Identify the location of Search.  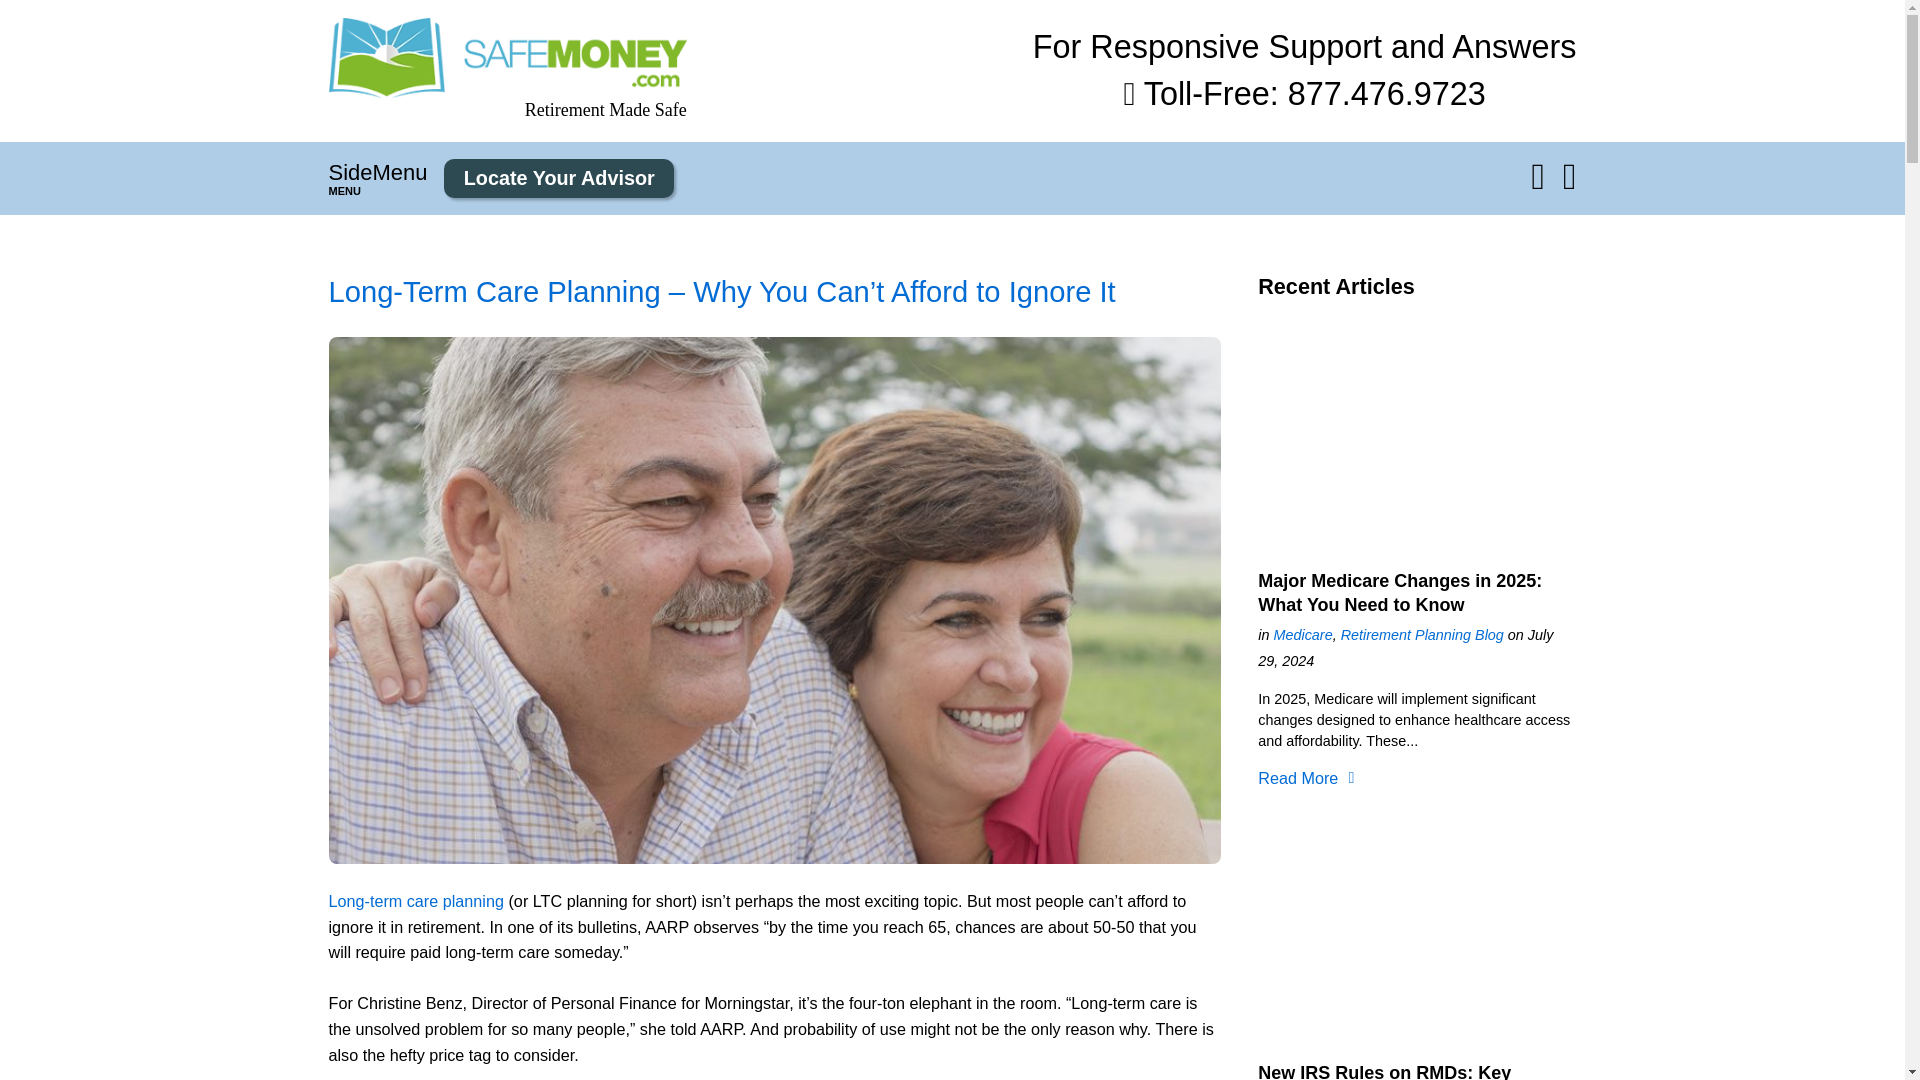
(28, 10).